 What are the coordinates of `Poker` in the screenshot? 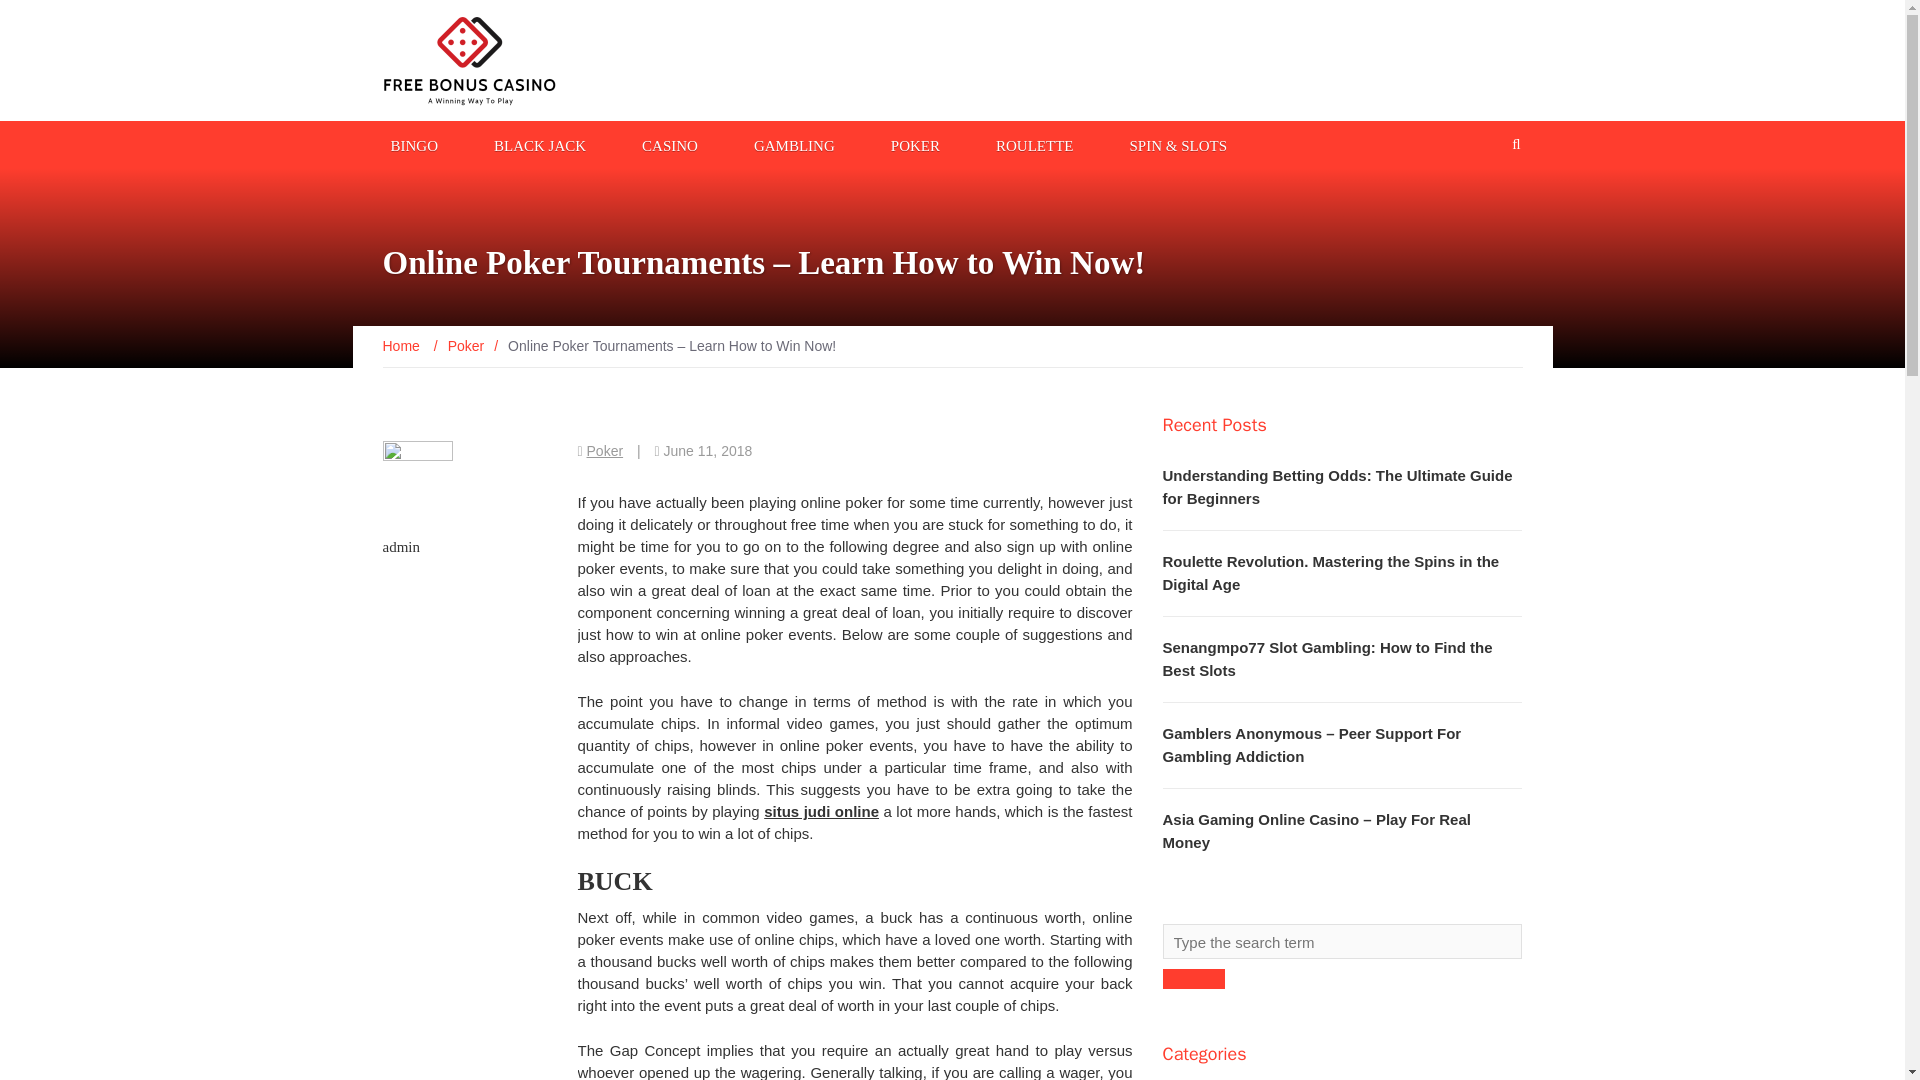 It's located at (606, 450).